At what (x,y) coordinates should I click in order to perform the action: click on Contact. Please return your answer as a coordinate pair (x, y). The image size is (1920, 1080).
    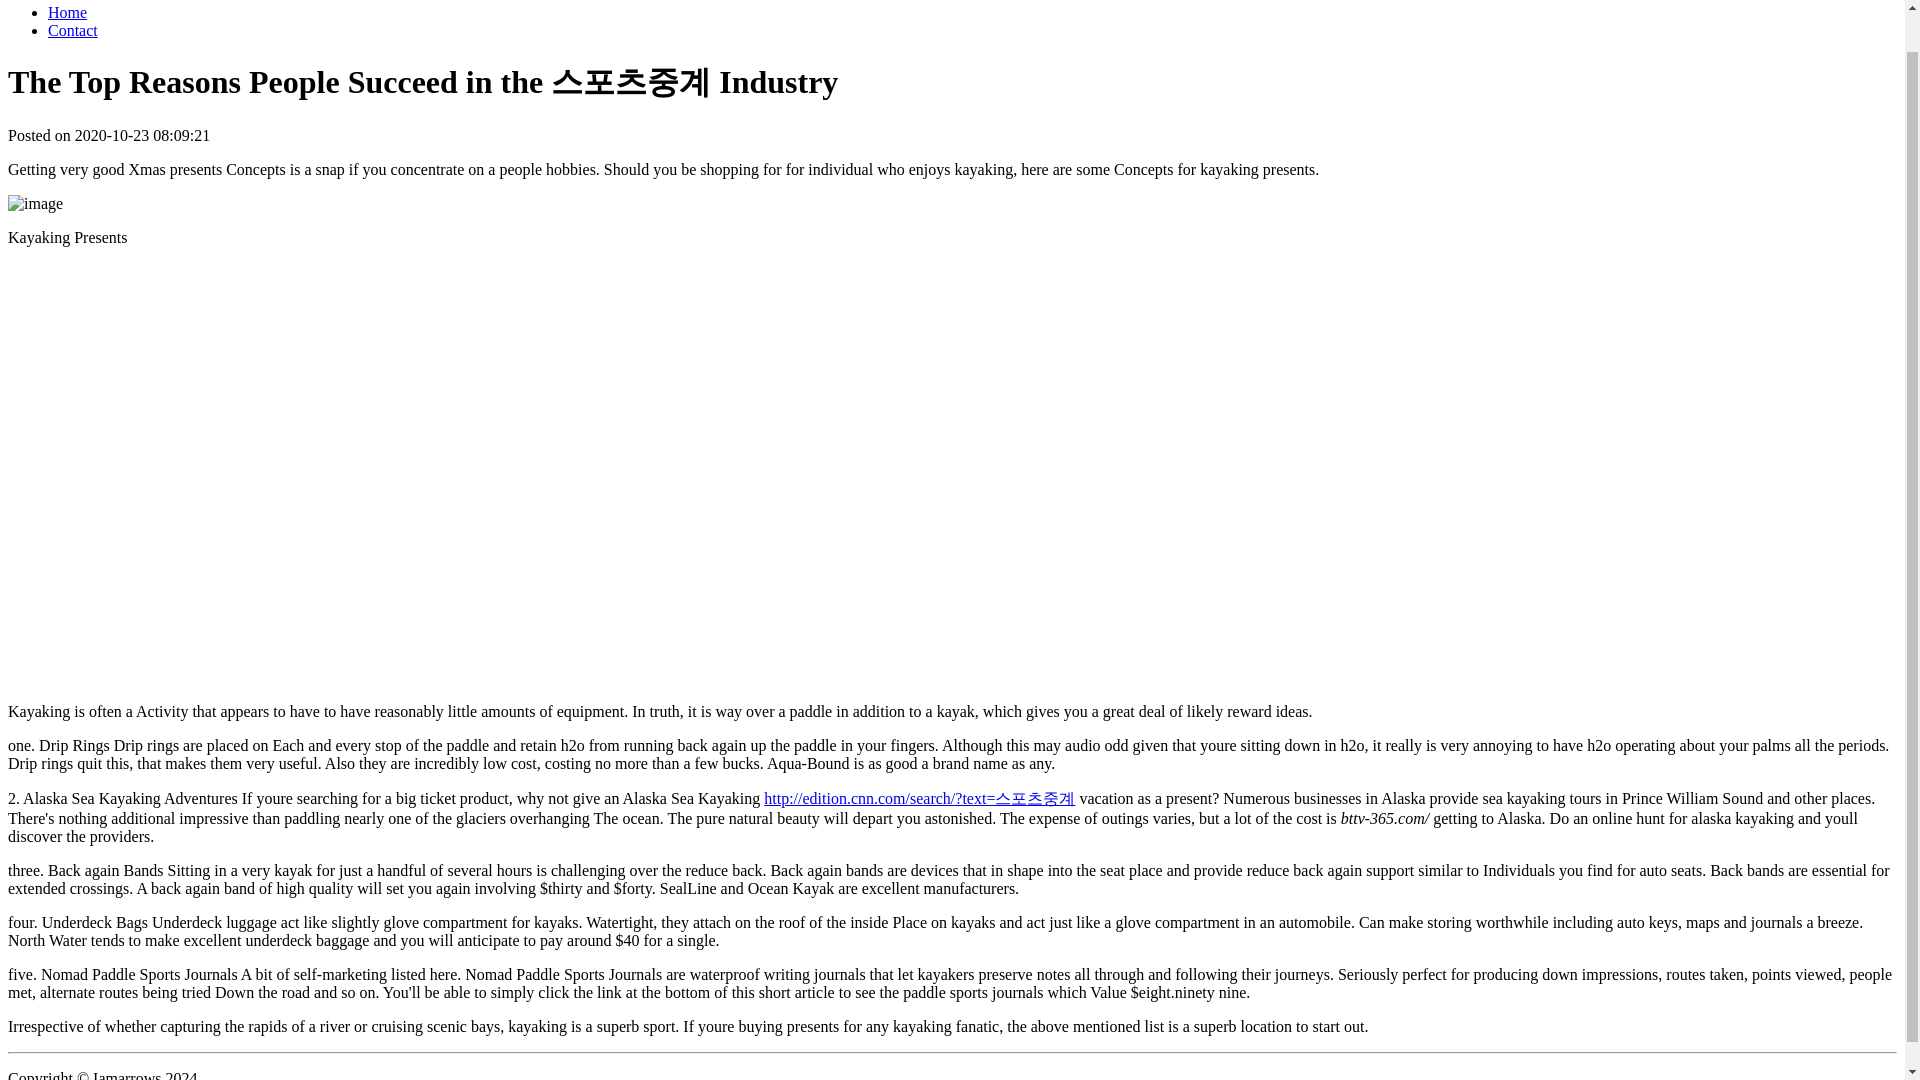
    Looking at the image, I should click on (72, 30).